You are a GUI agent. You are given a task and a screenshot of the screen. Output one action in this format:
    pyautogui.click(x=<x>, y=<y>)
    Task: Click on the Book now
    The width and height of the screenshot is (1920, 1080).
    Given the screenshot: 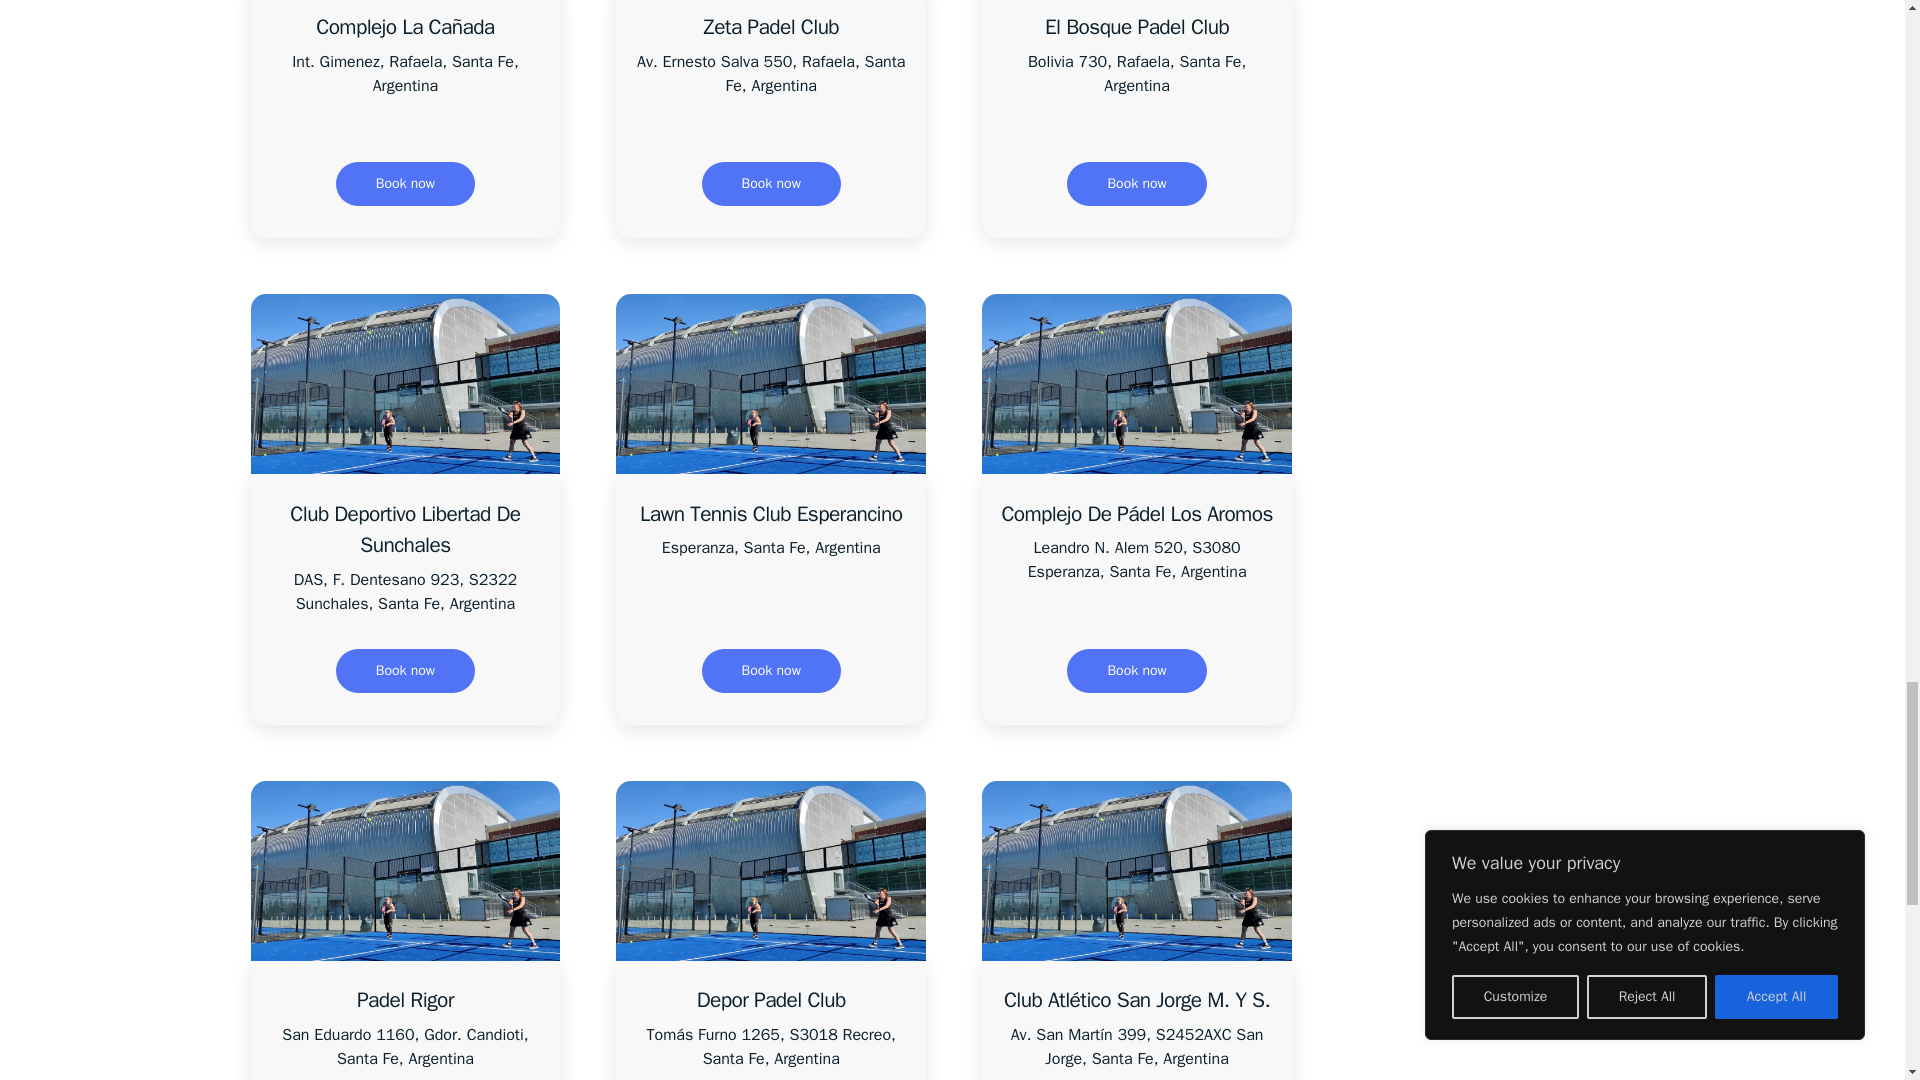 What is the action you would take?
    pyautogui.click(x=405, y=671)
    